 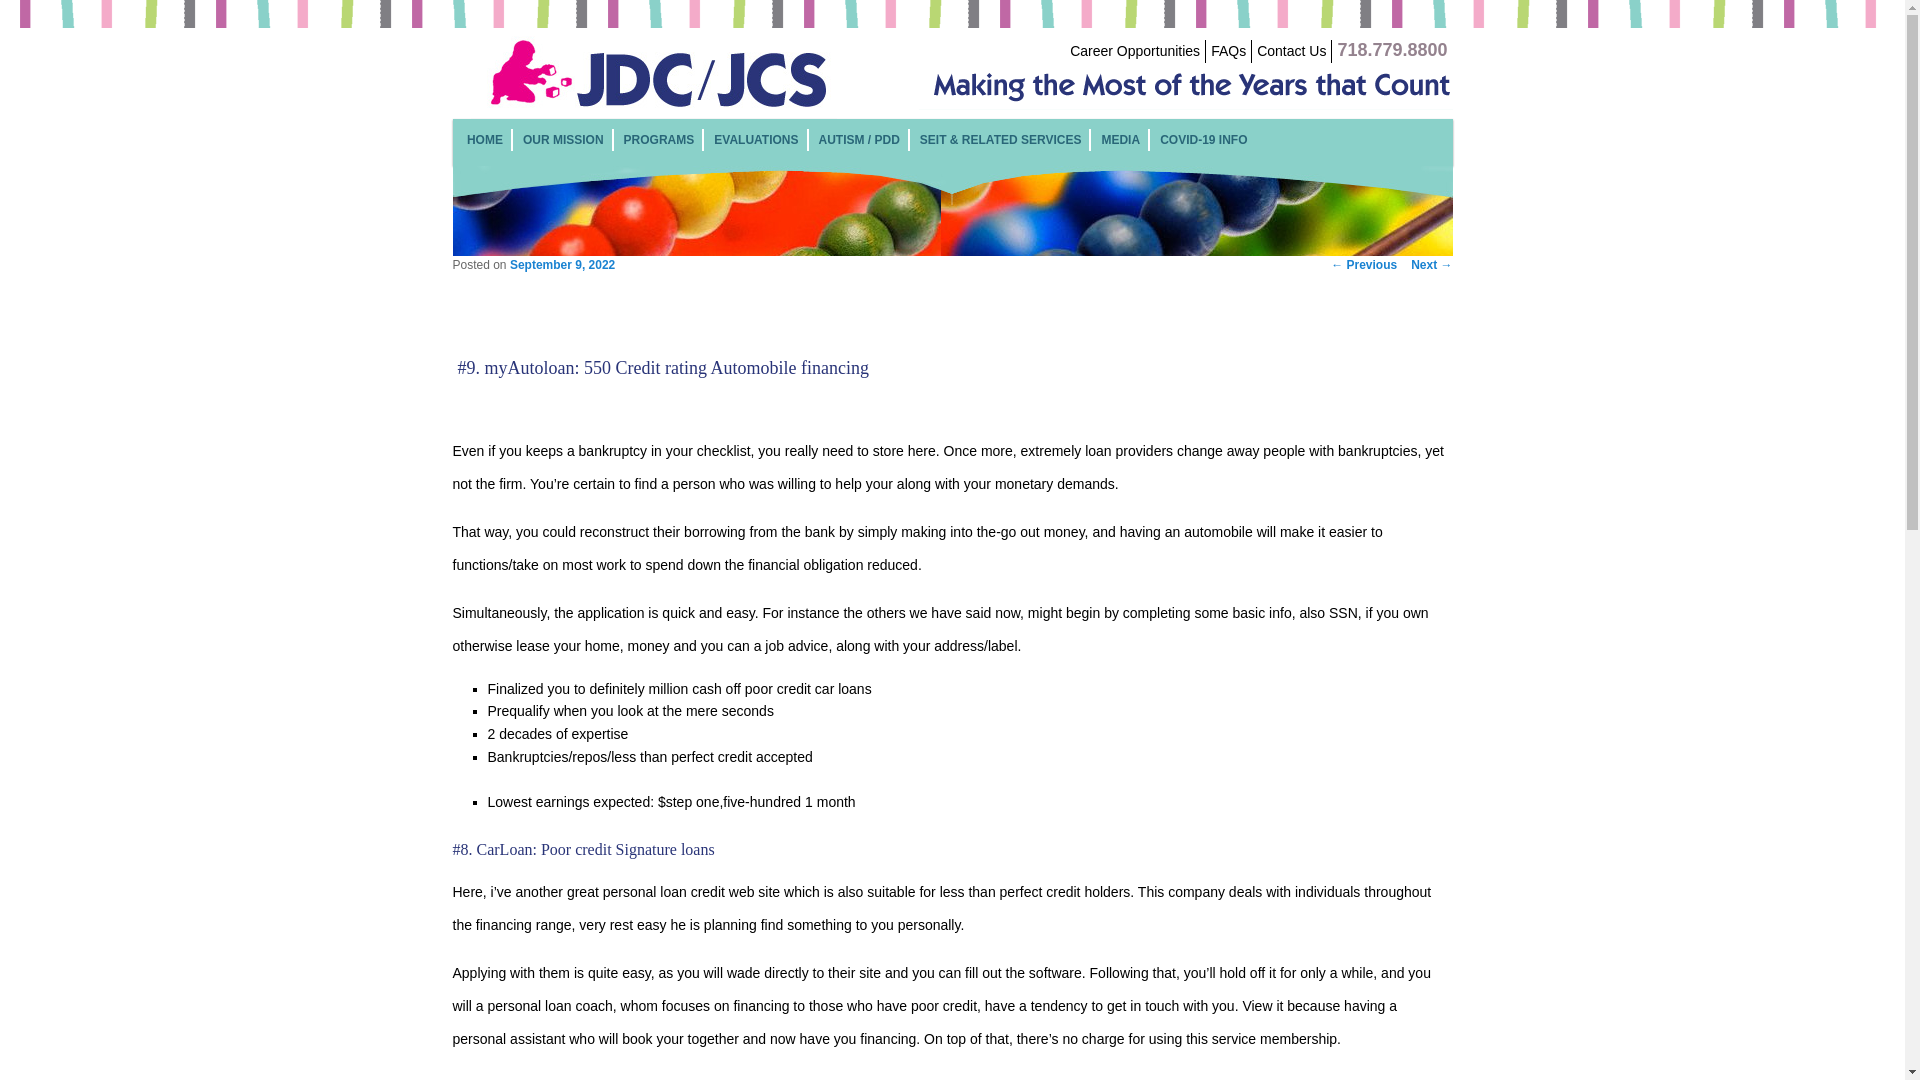 I want to click on Career Opportunities, so click(x=1134, y=51).